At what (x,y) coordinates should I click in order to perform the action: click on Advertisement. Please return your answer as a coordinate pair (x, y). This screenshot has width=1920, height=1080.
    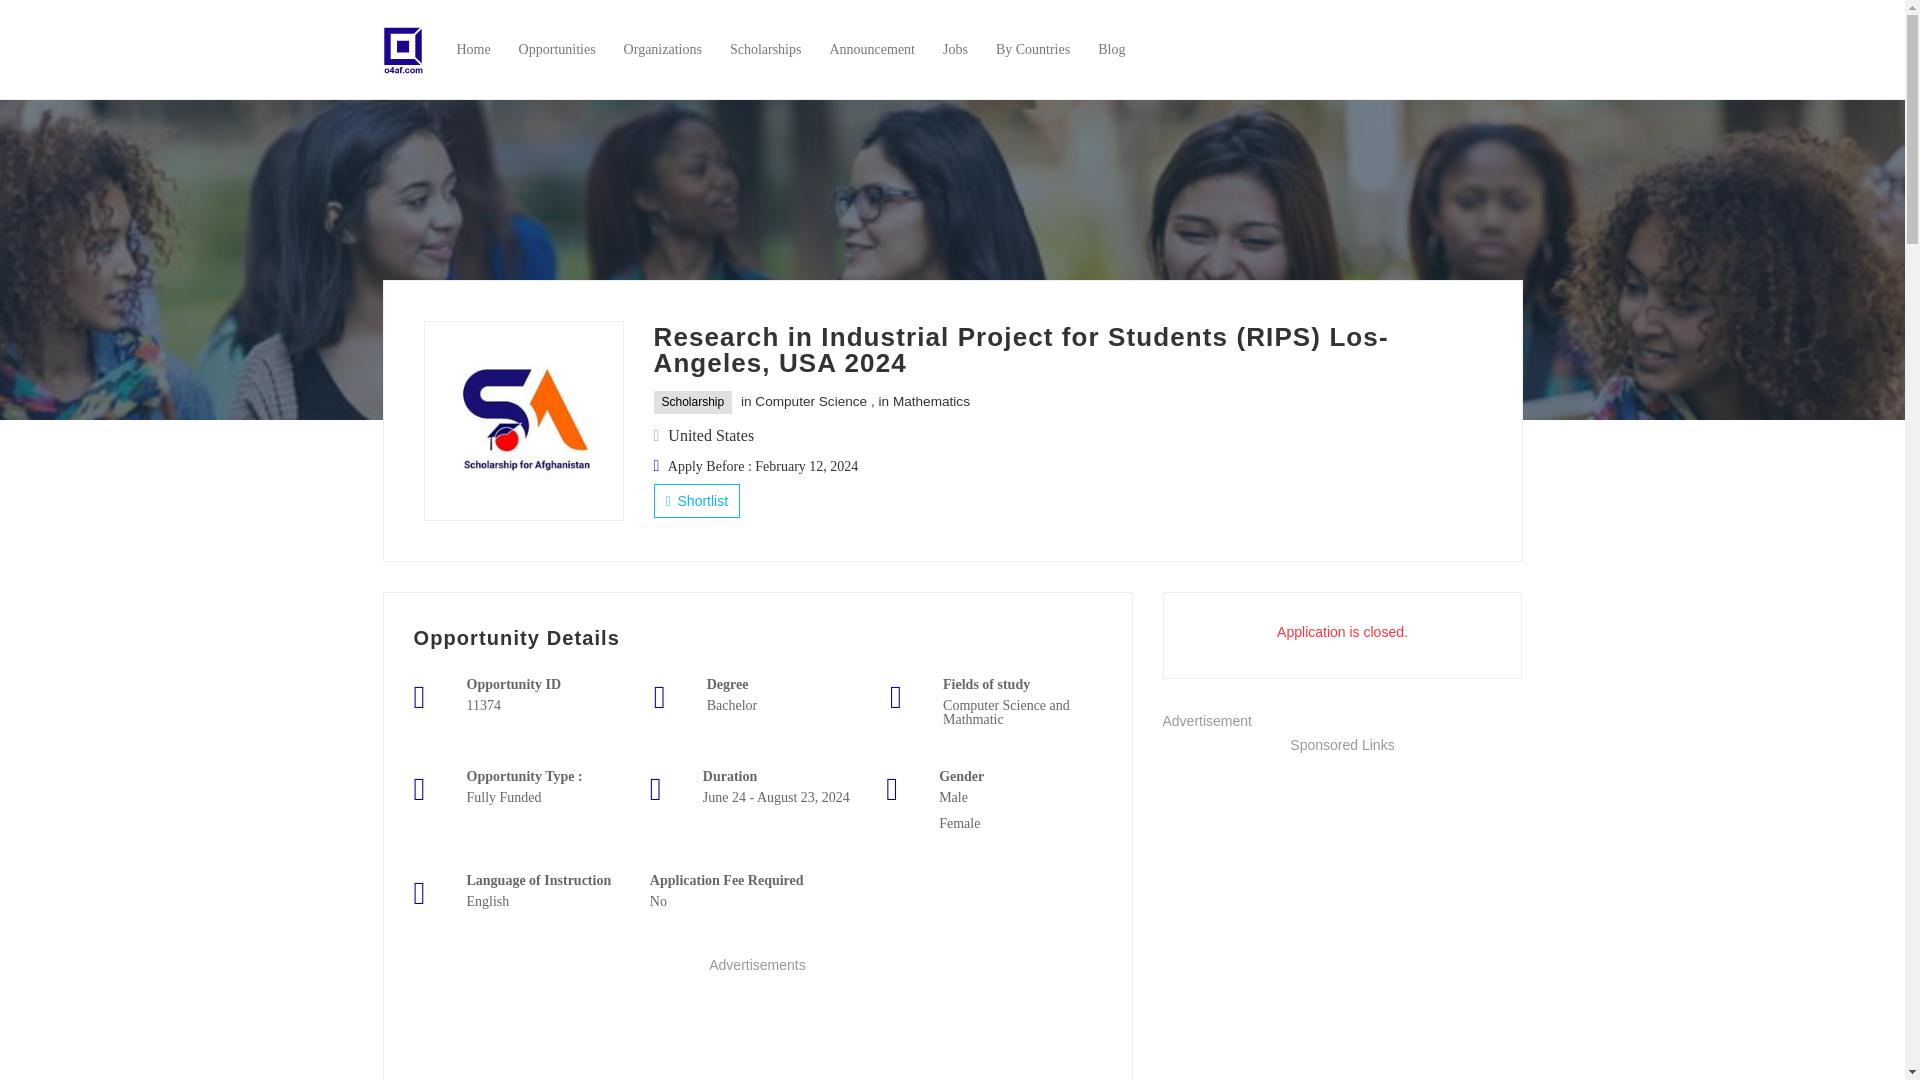
    Looking at the image, I should click on (758, 1028).